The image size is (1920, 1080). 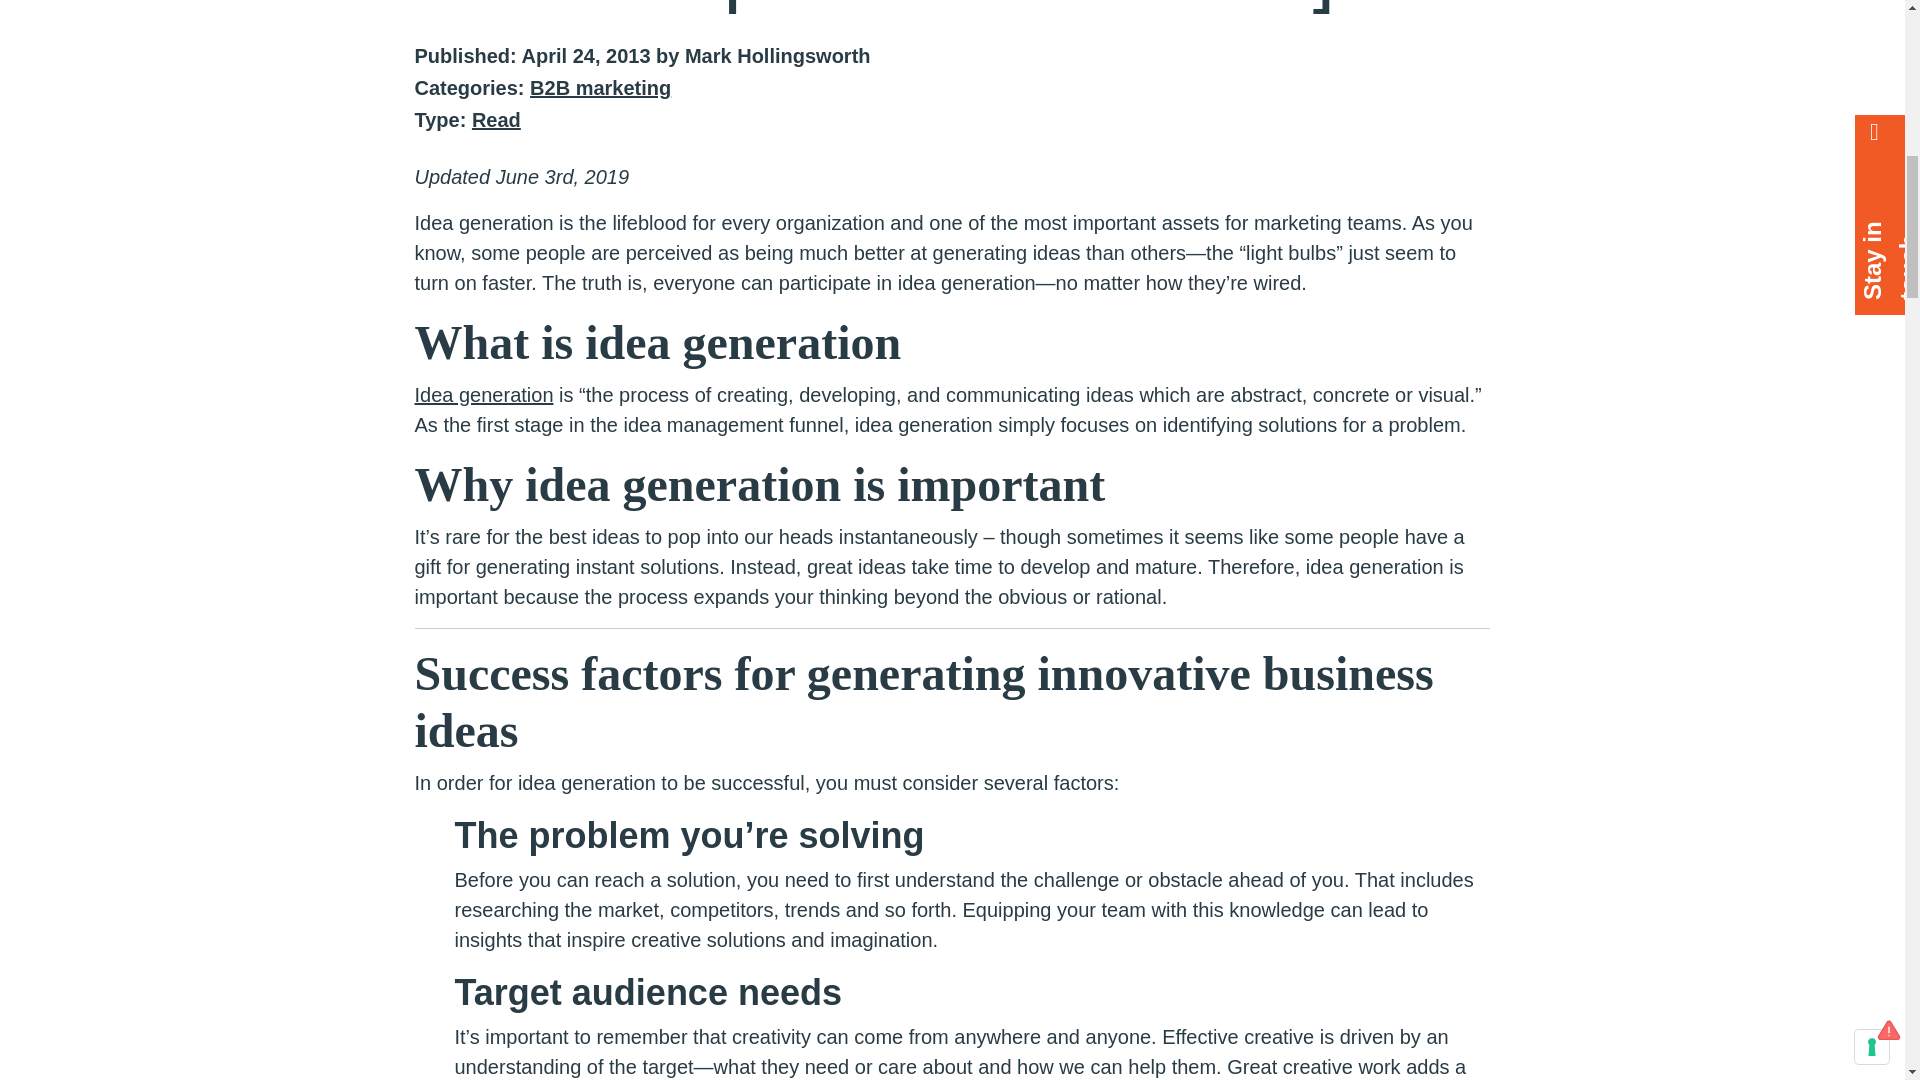 What do you see at coordinates (483, 395) in the screenshot?
I see `Idea generation` at bounding box center [483, 395].